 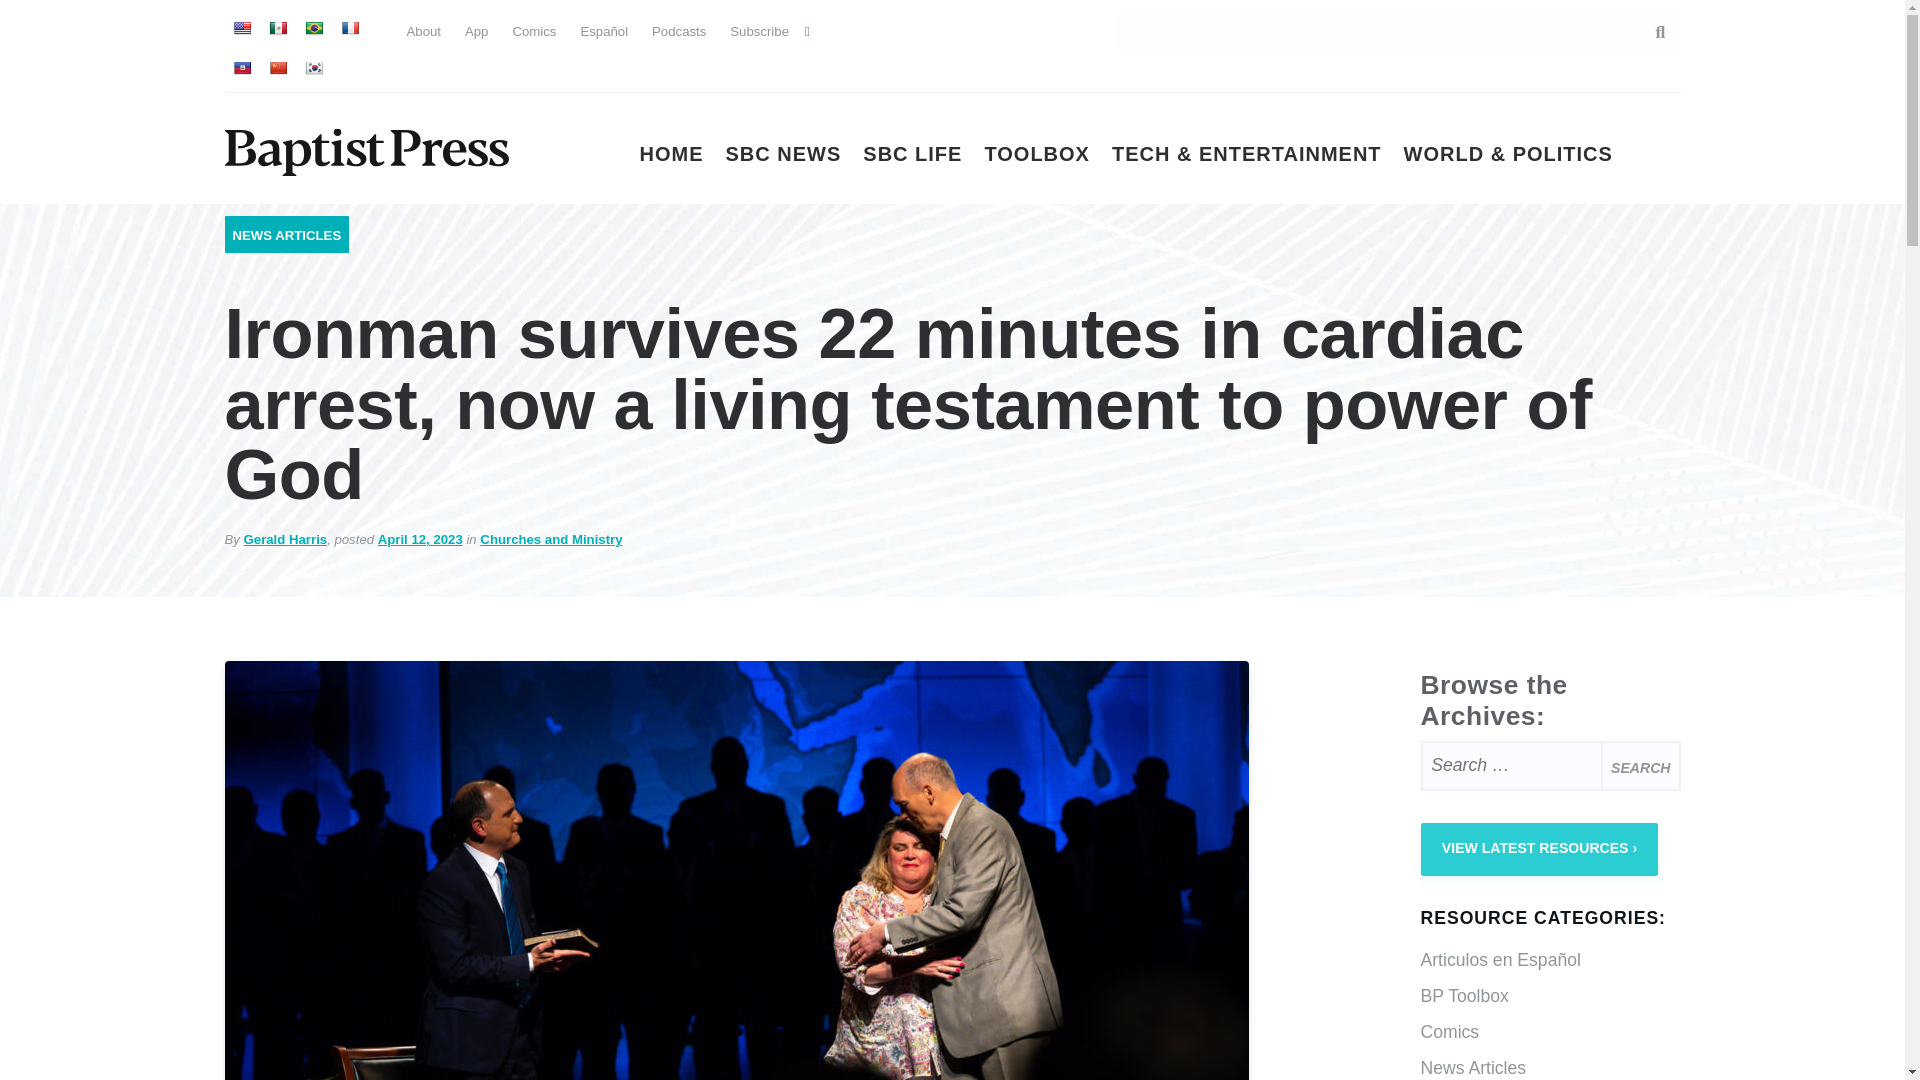 I want to click on Comics, so click(x=534, y=30).